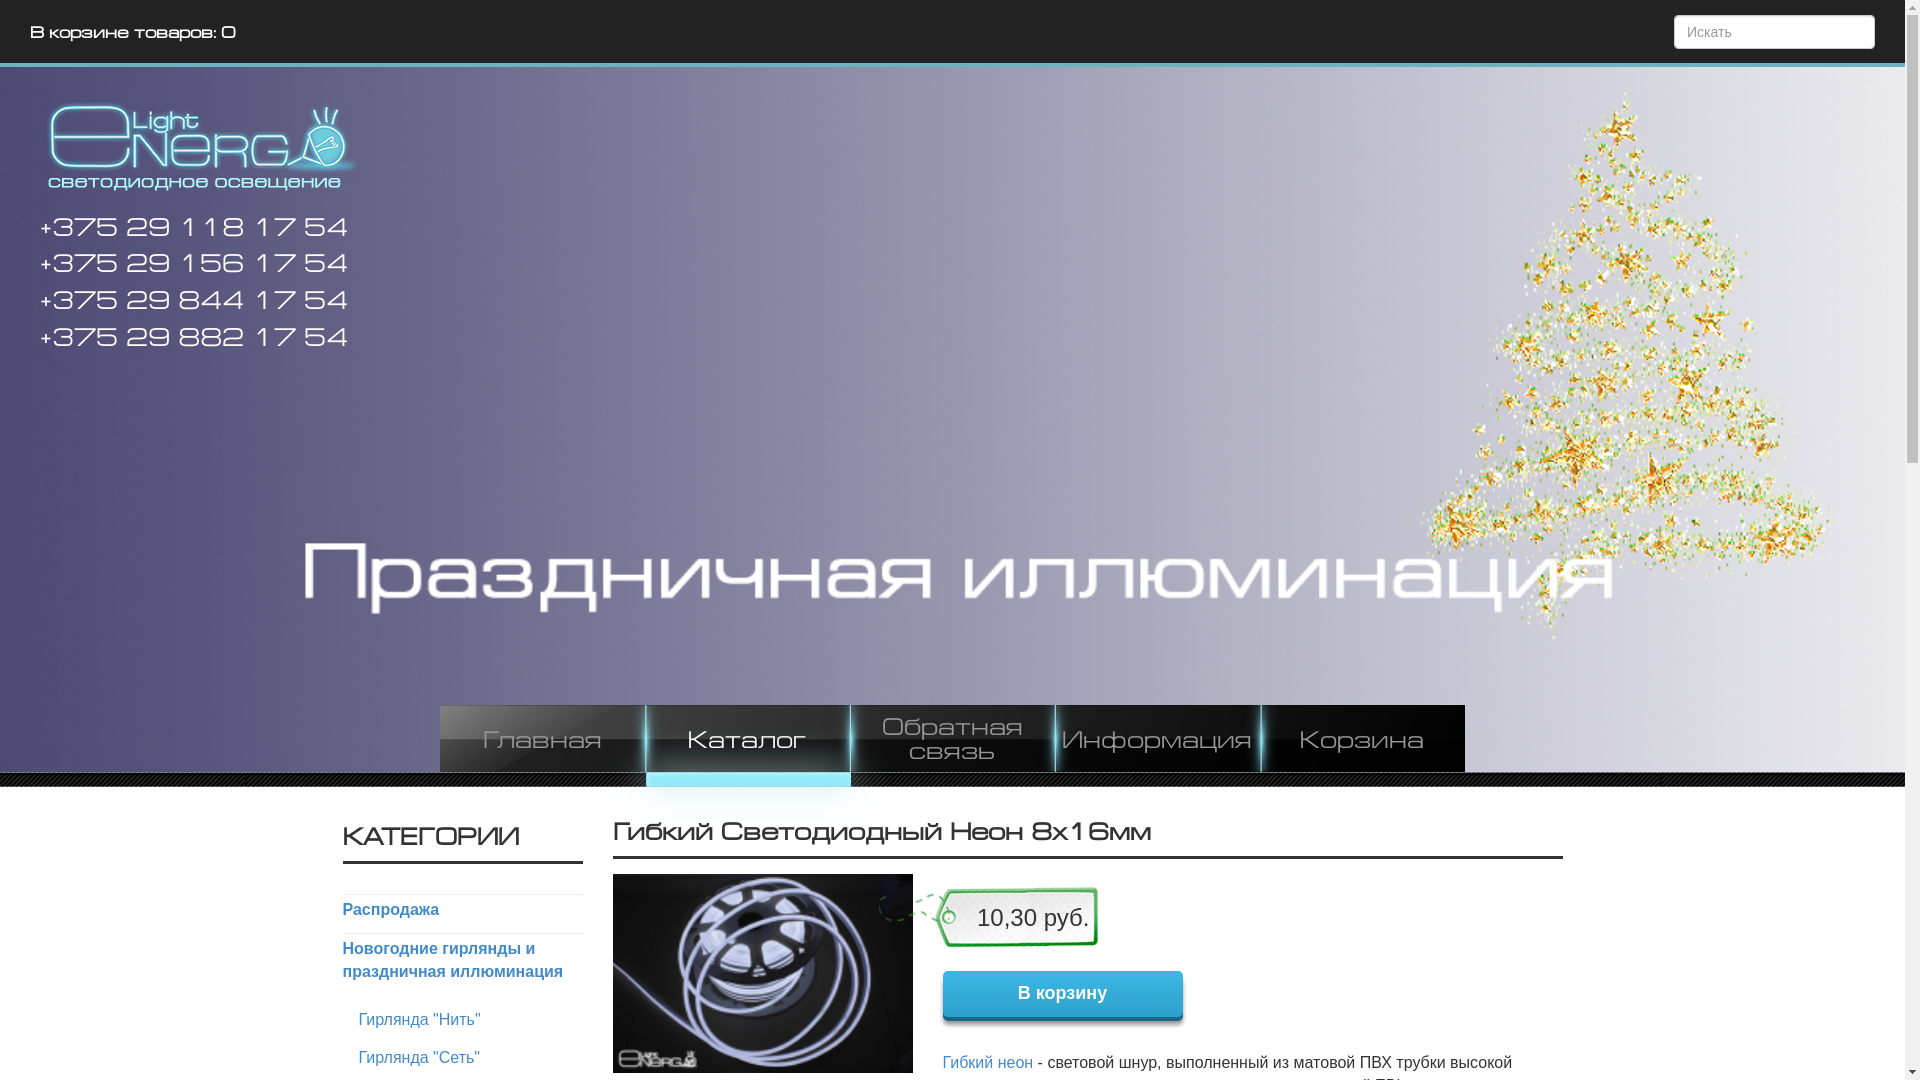 This screenshot has height=1080, width=1920. Describe the element at coordinates (186, 338) in the screenshot. I see `+375 29 882 17 54` at that location.